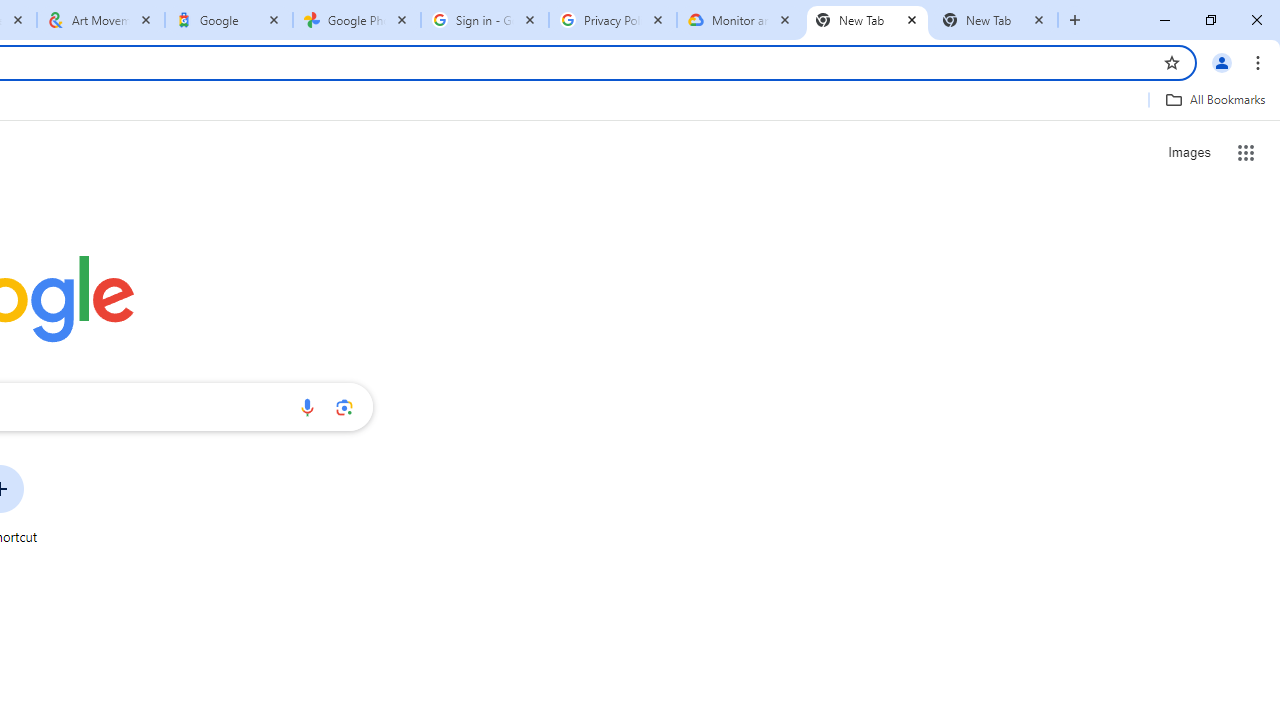  What do you see at coordinates (994, 20) in the screenshot?
I see `New Tab` at bounding box center [994, 20].